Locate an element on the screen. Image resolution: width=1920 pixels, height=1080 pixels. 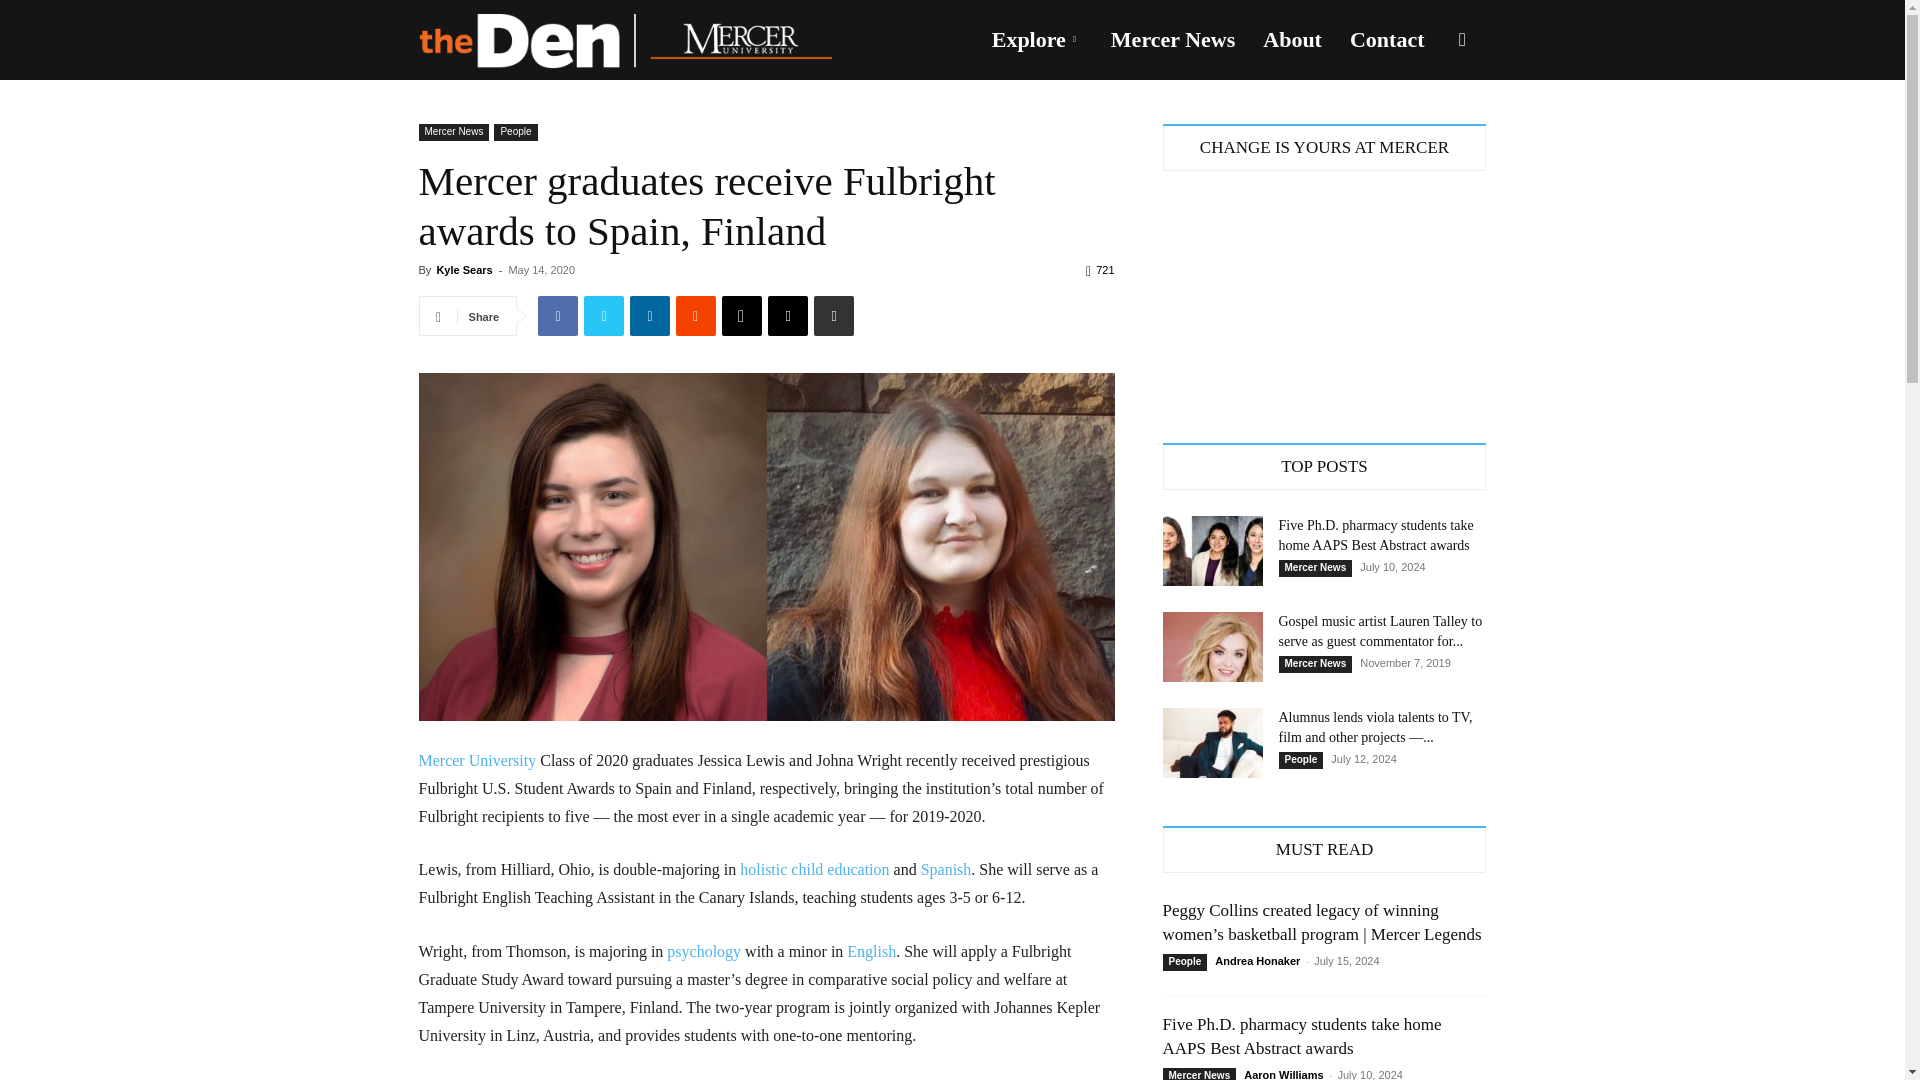
Linkedin is located at coordinates (650, 315).